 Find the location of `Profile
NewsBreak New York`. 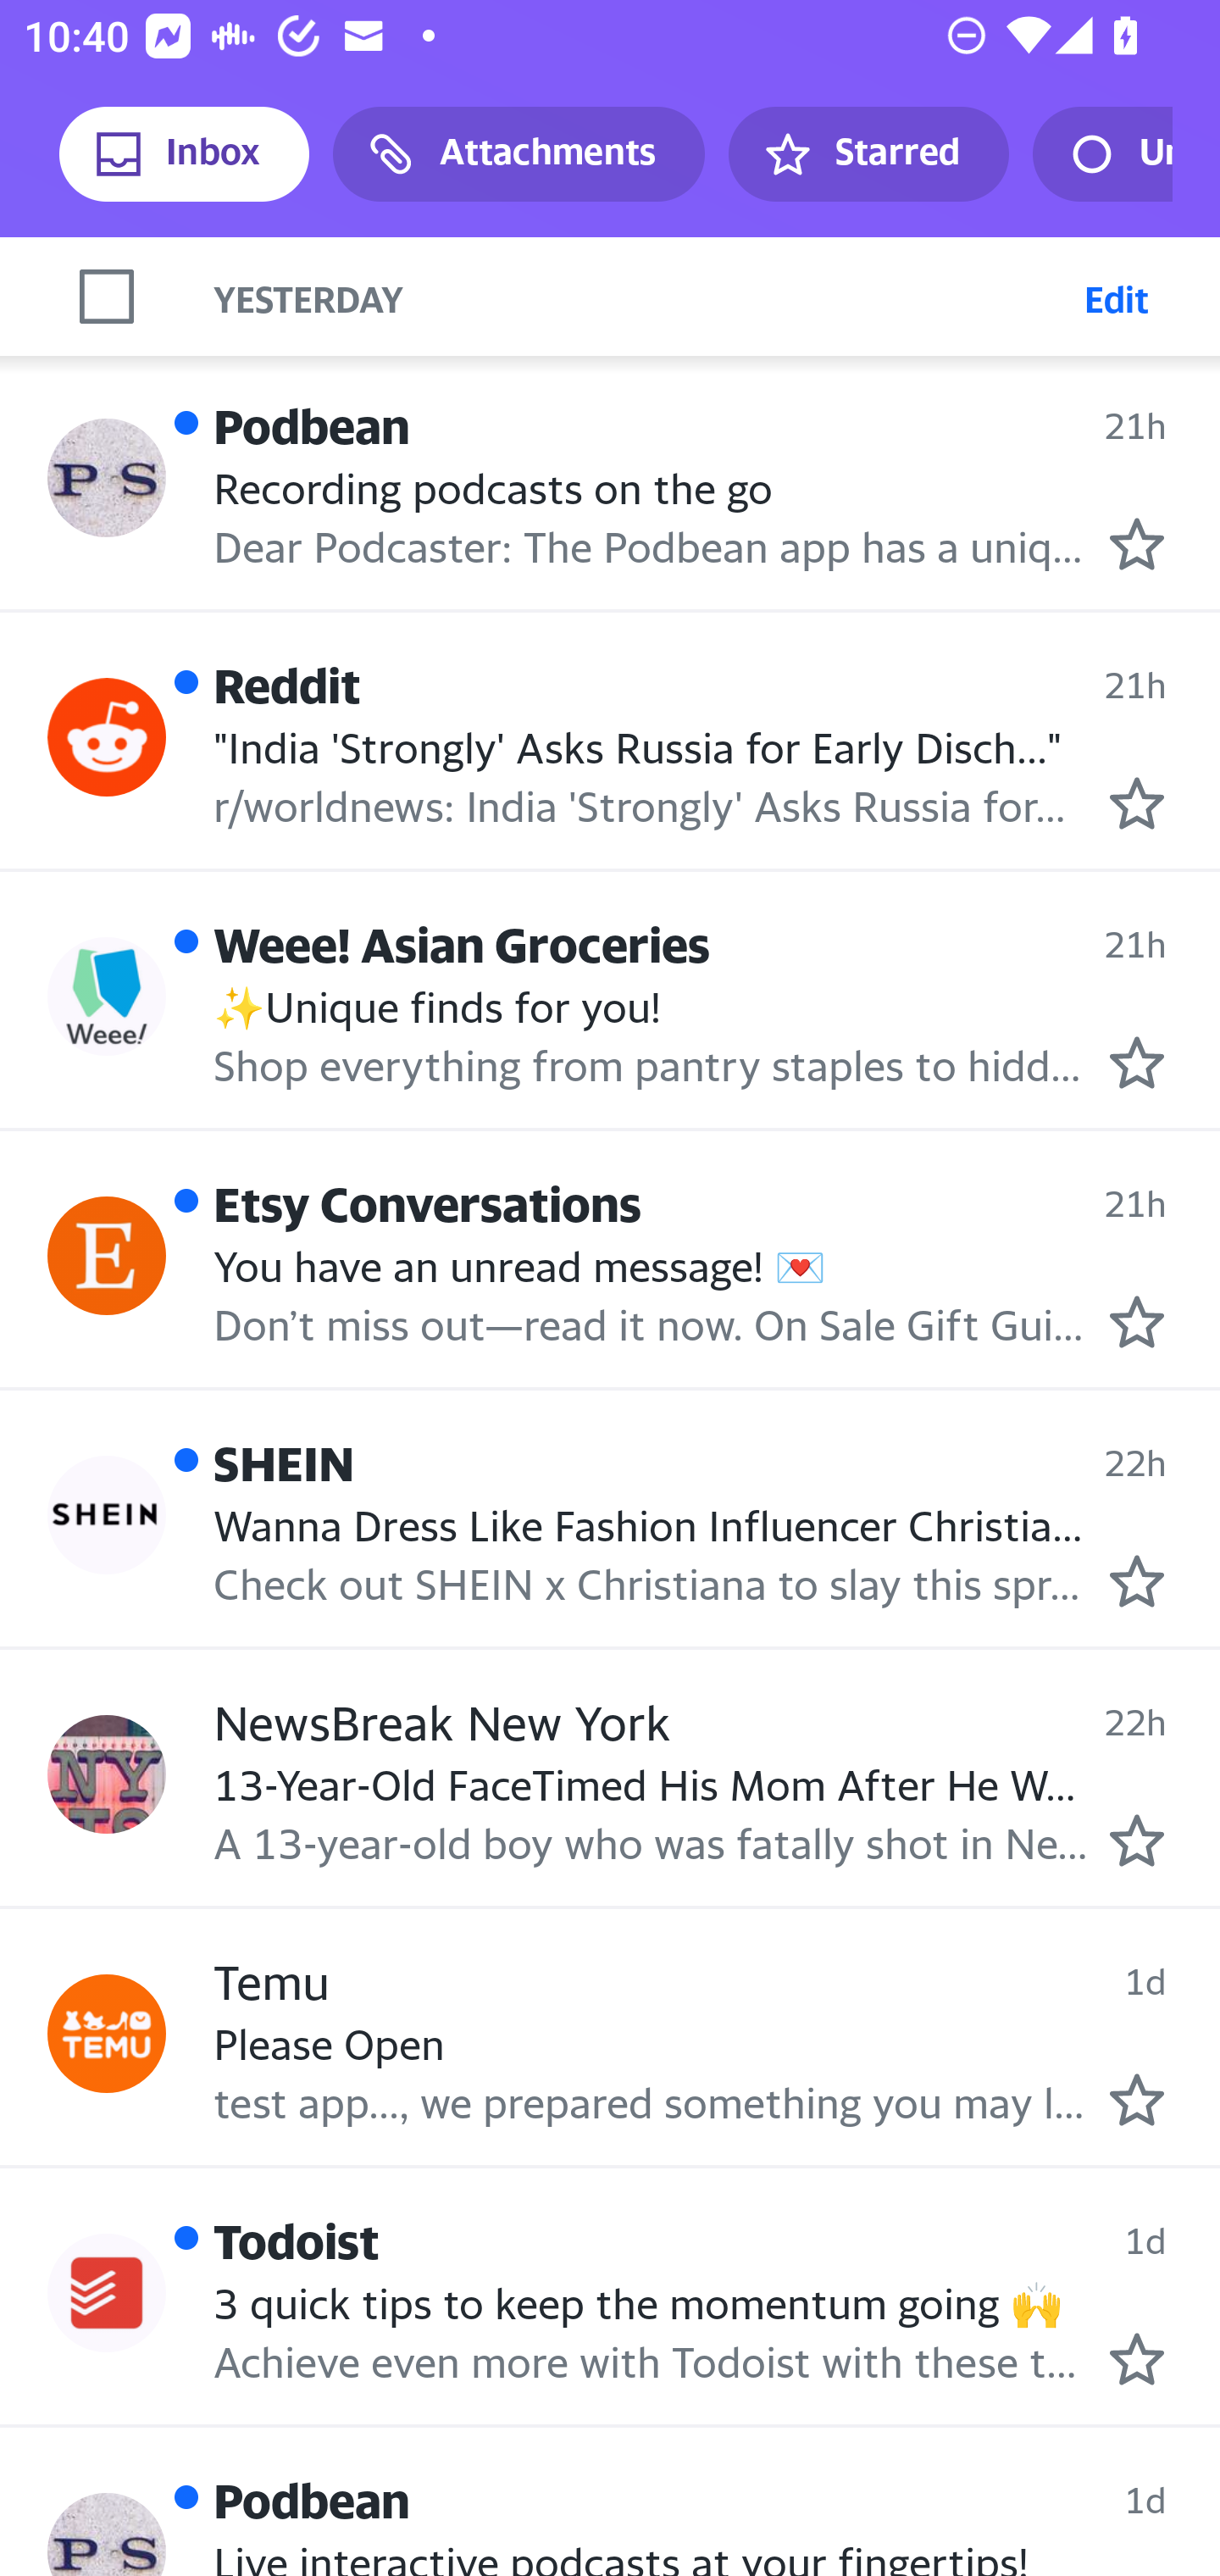

Profile
NewsBreak New York is located at coordinates (107, 1774).